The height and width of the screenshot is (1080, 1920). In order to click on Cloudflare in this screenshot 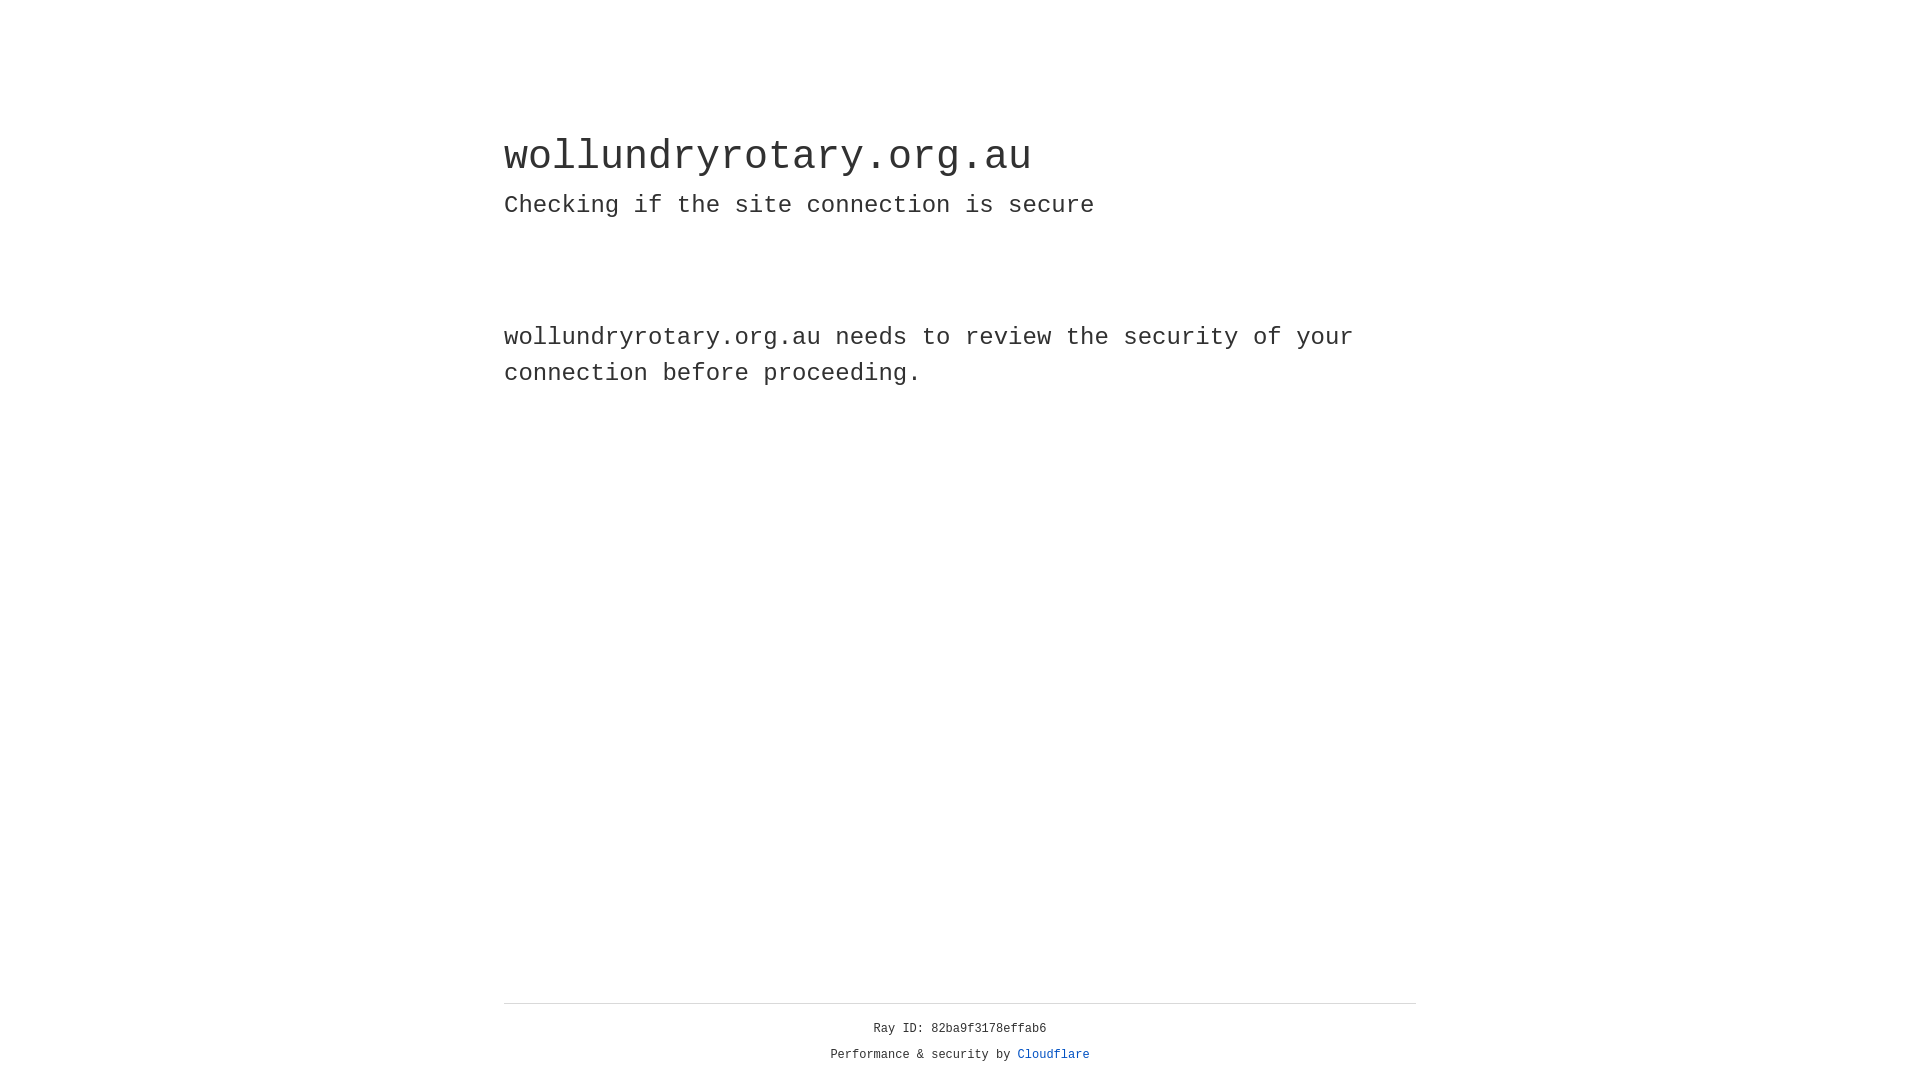, I will do `click(1054, 1055)`.